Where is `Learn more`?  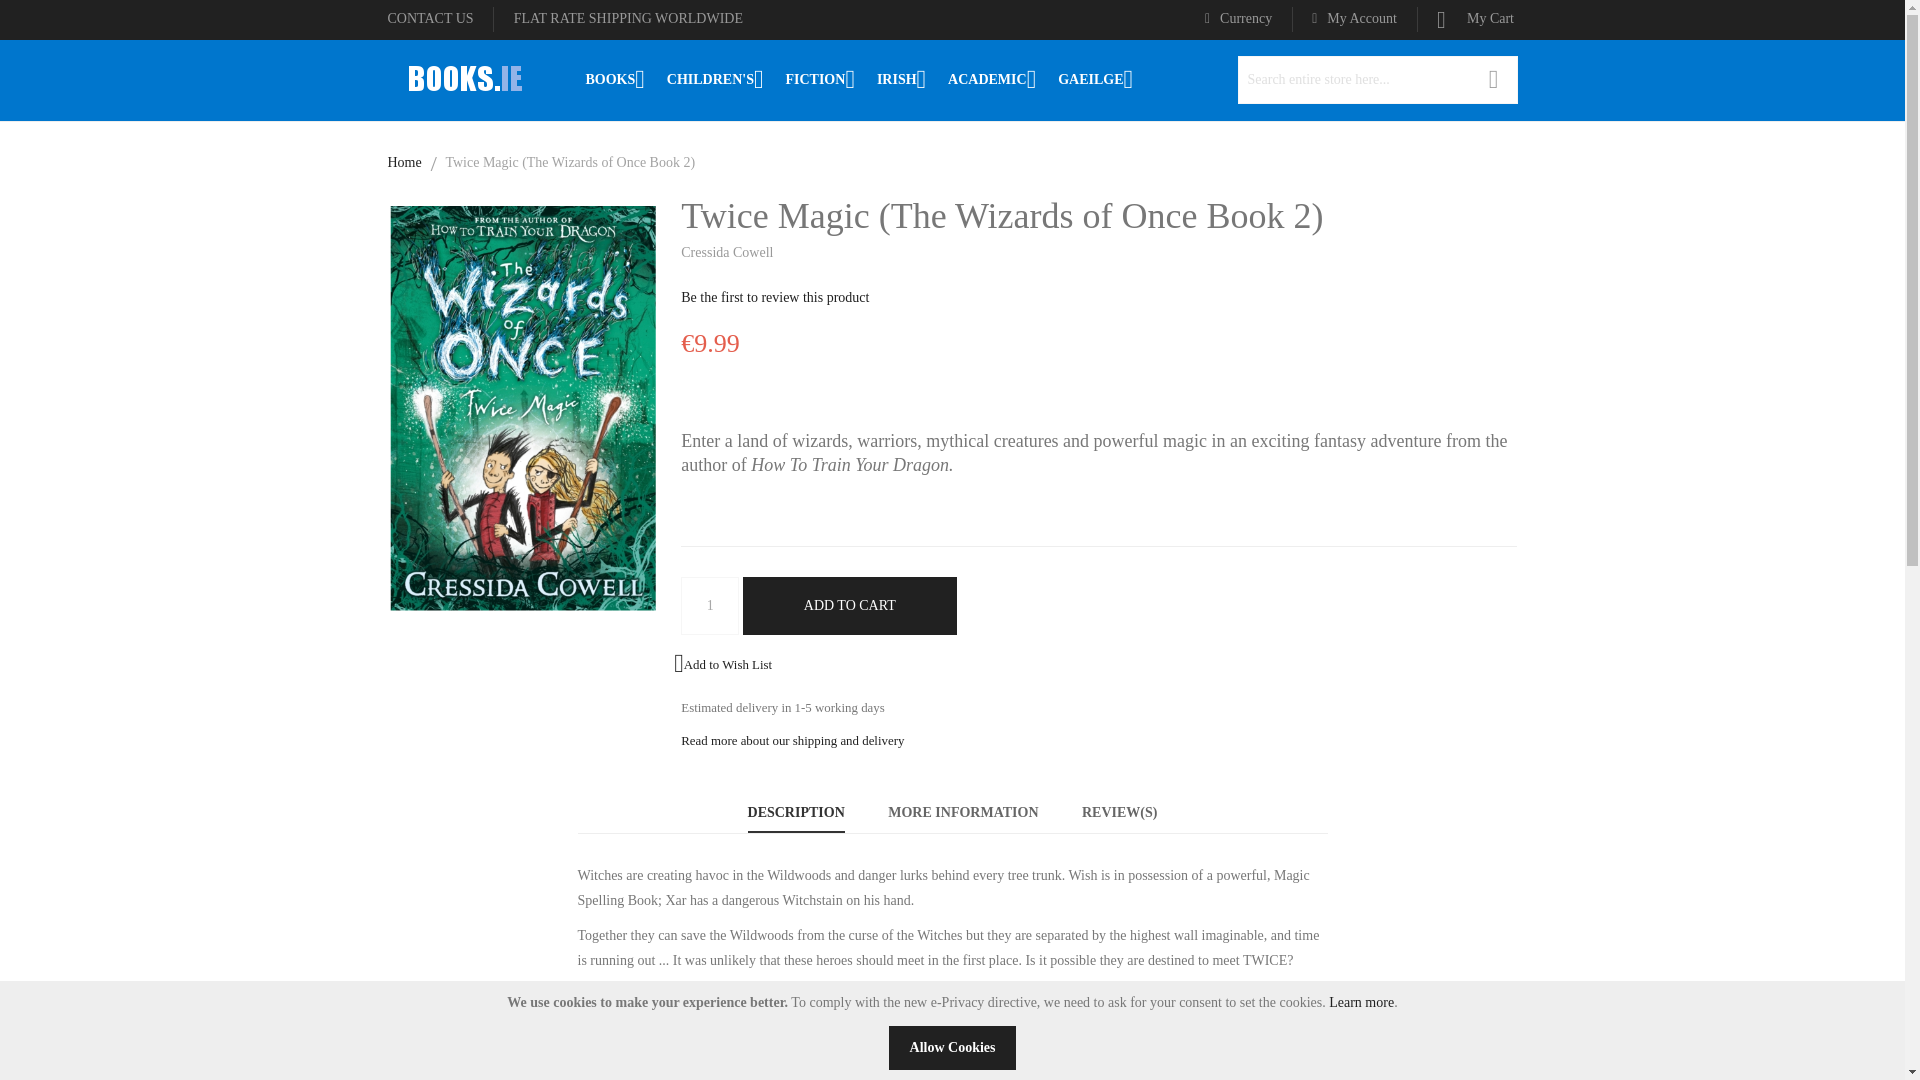
Learn more is located at coordinates (1360, 1002).